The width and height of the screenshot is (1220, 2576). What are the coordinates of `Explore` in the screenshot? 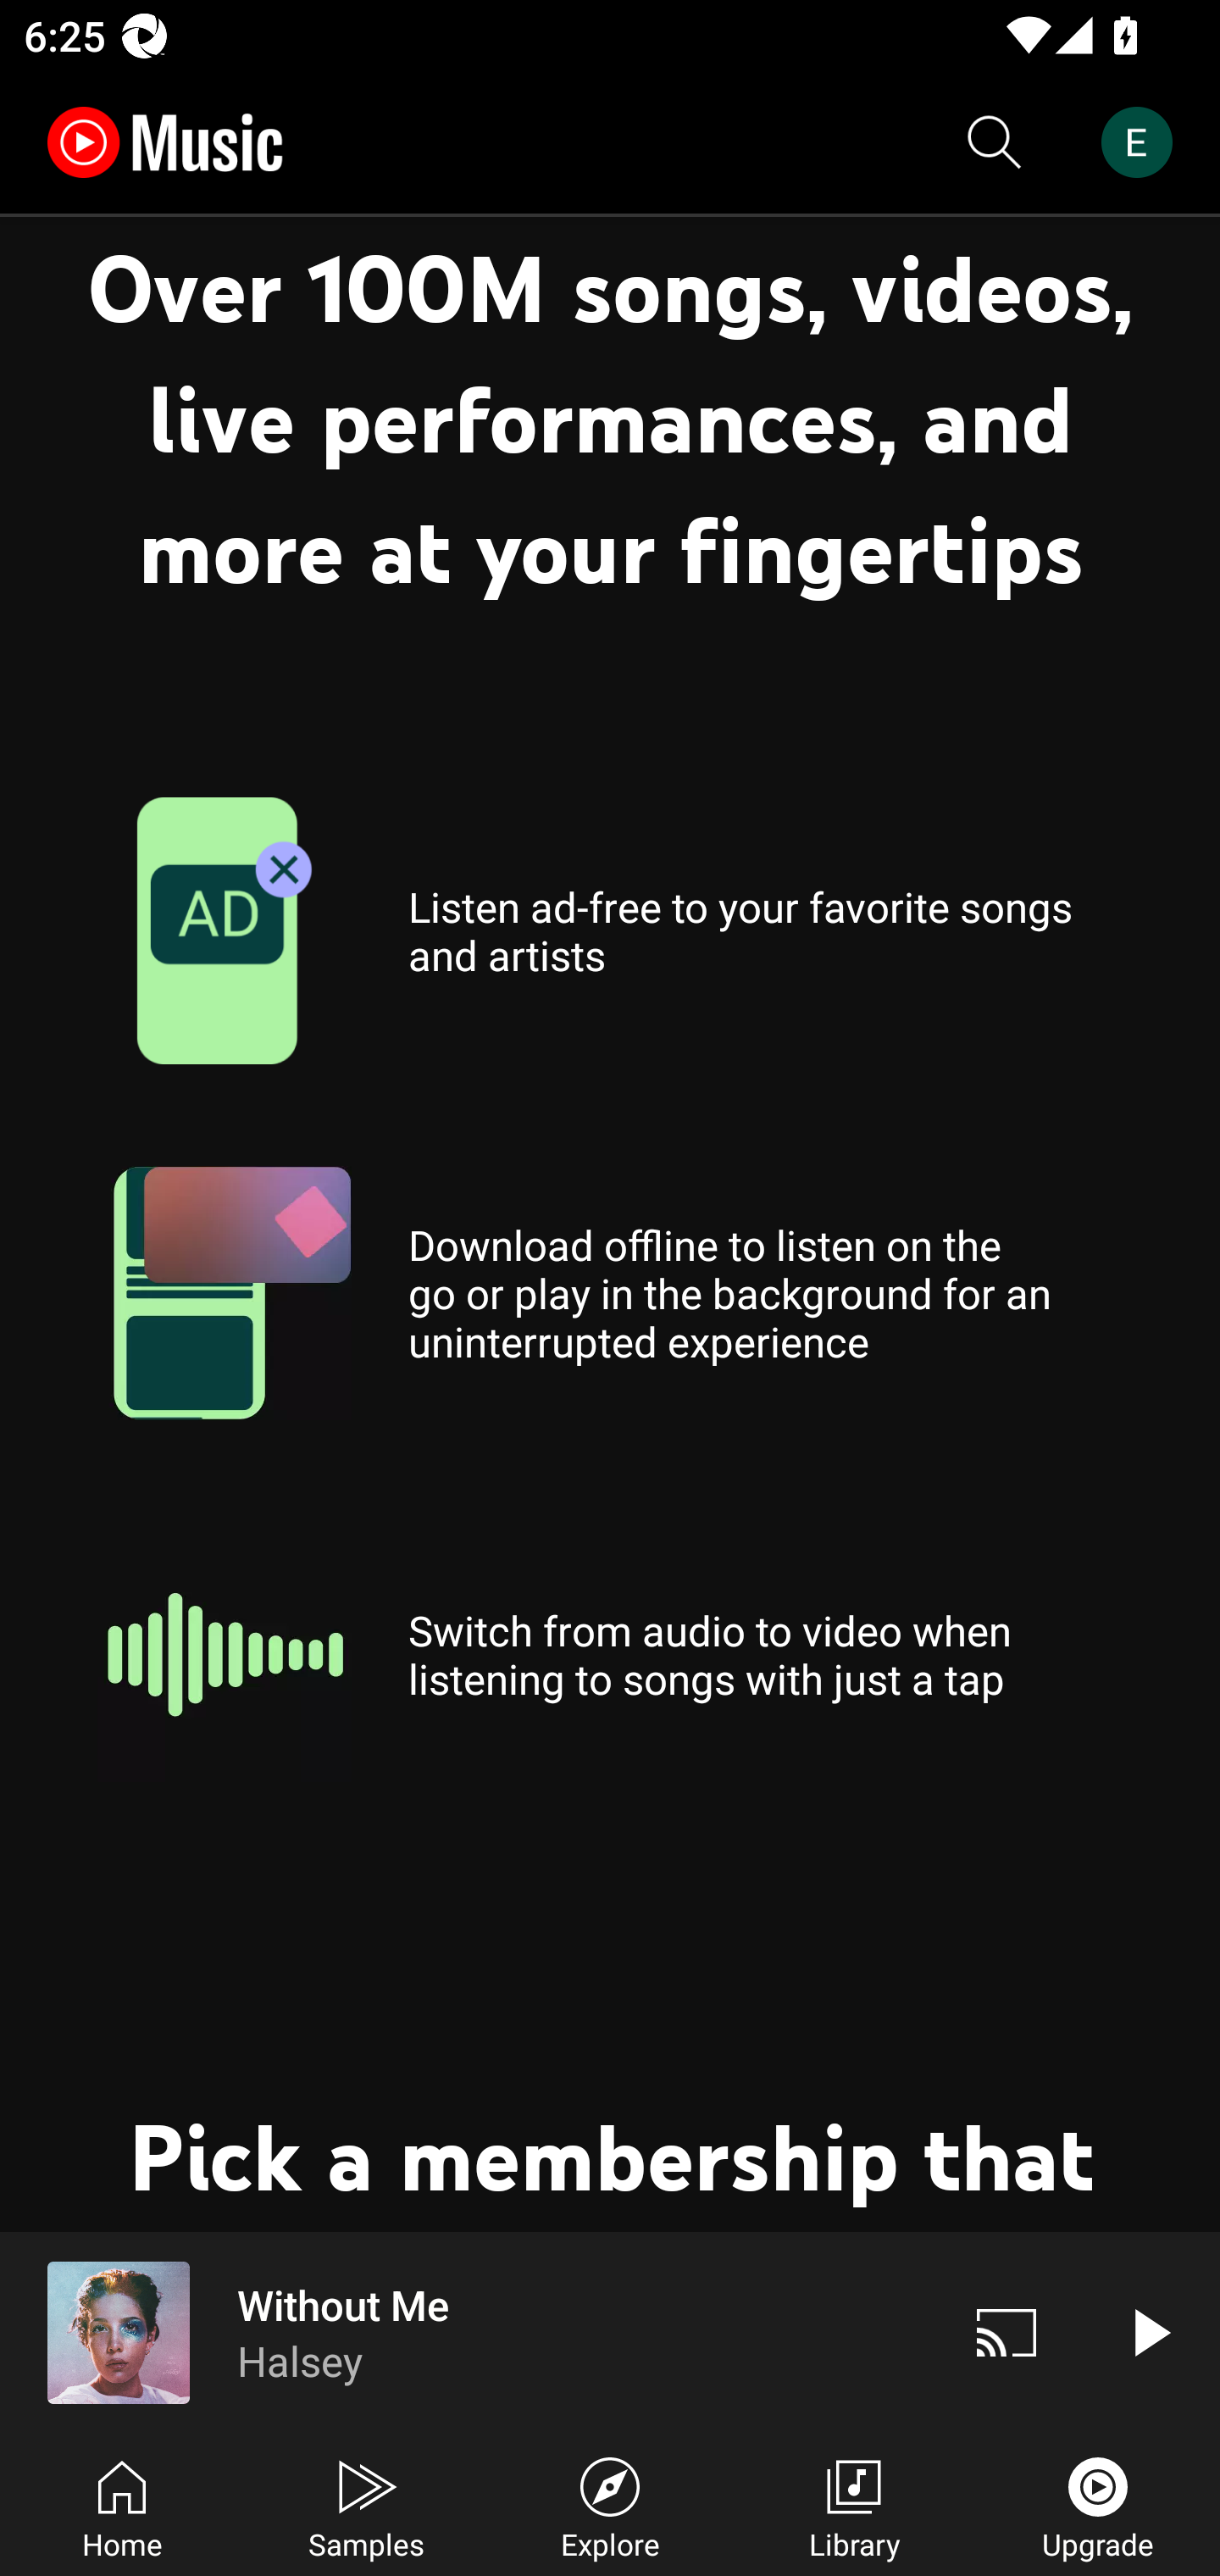 It's located at (610, 2505).